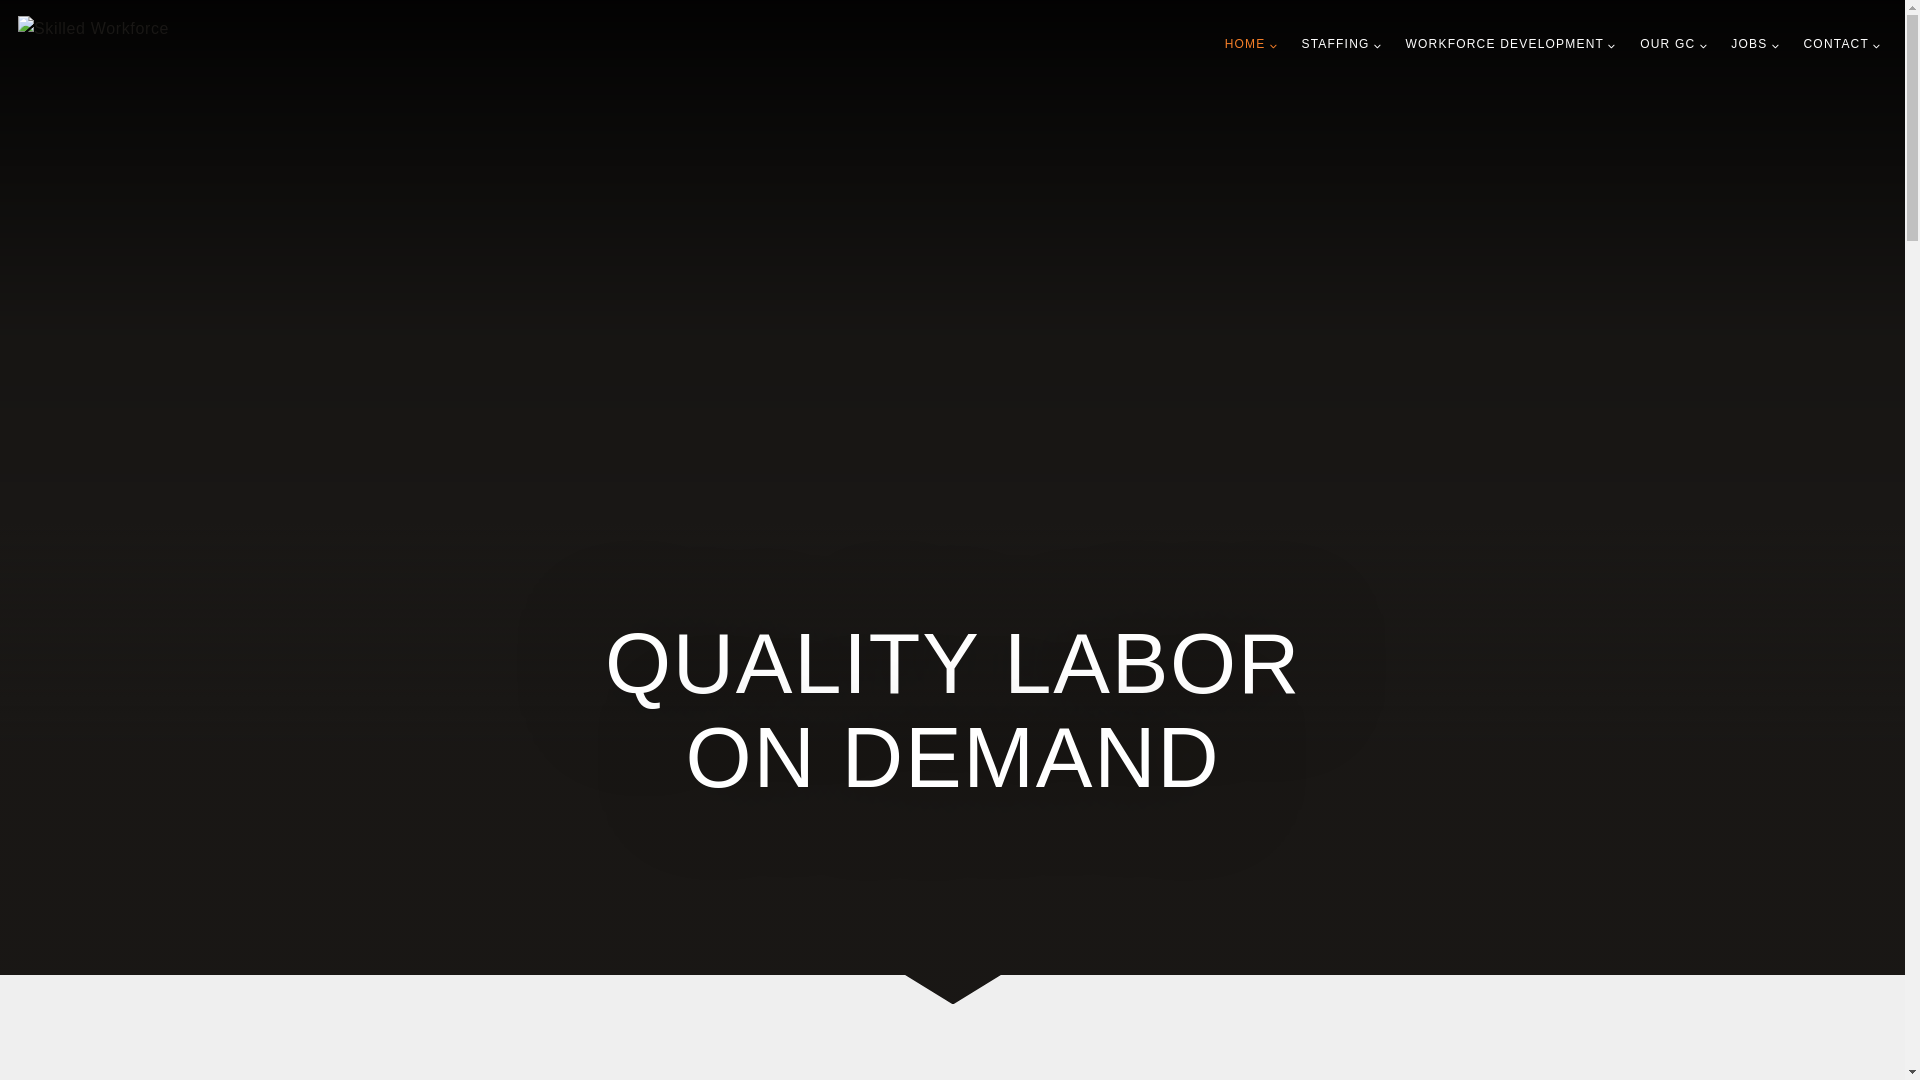 The image size is (1920, 1080). What do you see at coordinates (1252, 44) in the screenshot?
I see `HOME` at bounding box center [1252, 44].